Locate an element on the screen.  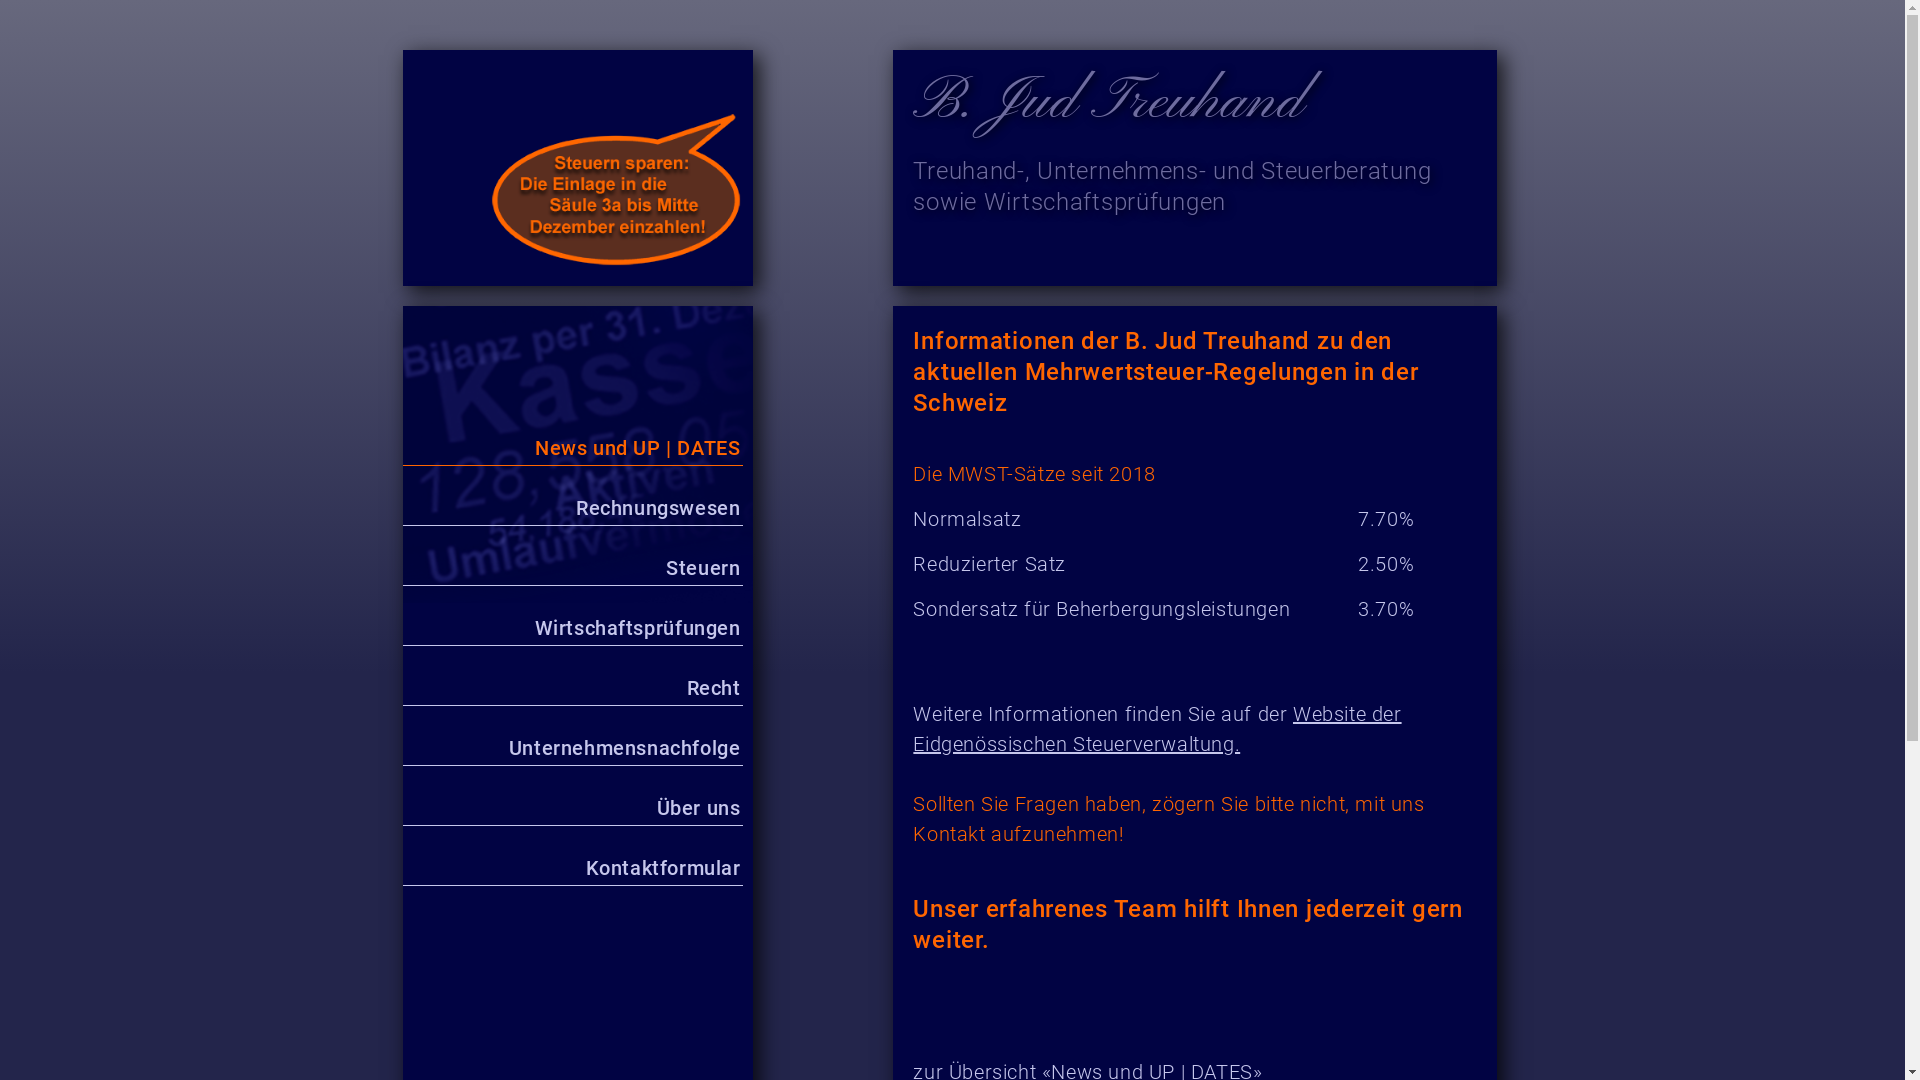
Steuern is located at coordinates (572, 568).